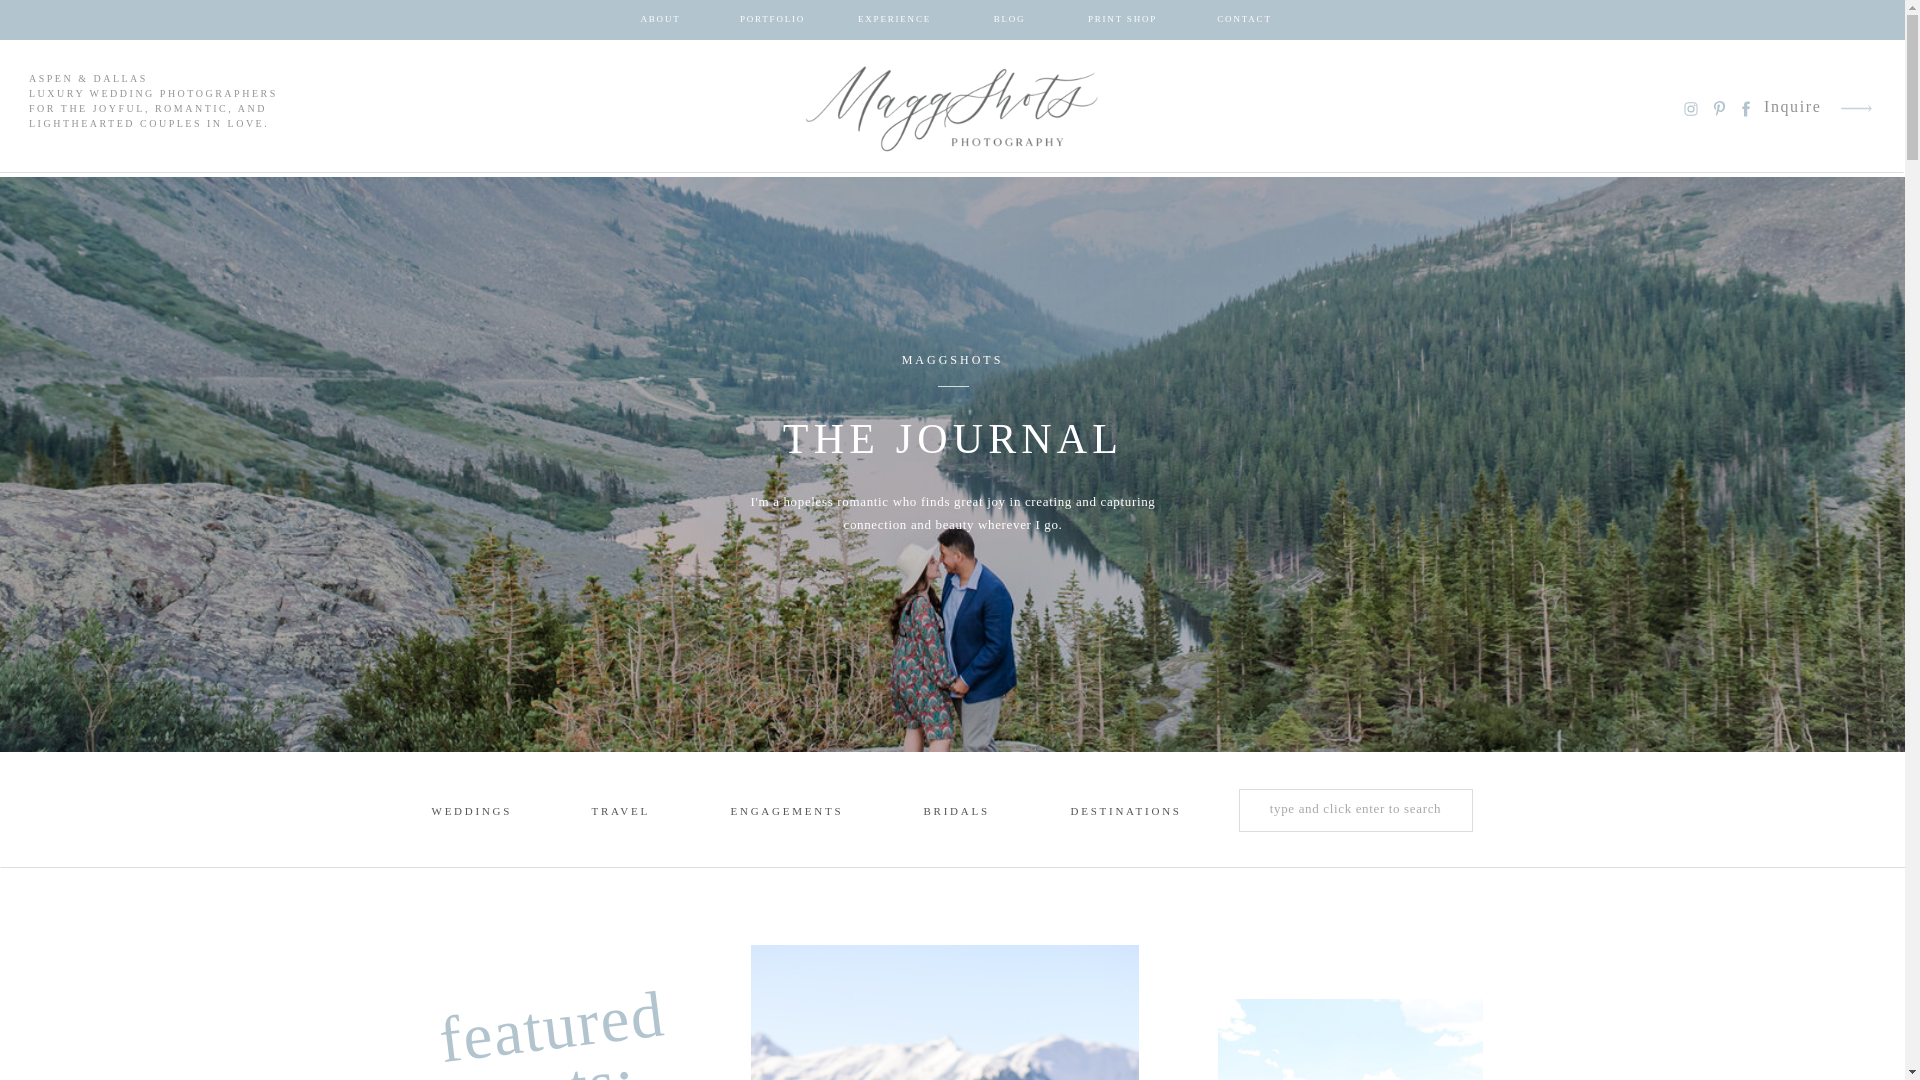 The width and height of the screenshot is (1920, 1080). Describe the element at coordinates (620, 814) in the screenshot. I see `TRAVEL` at that location.